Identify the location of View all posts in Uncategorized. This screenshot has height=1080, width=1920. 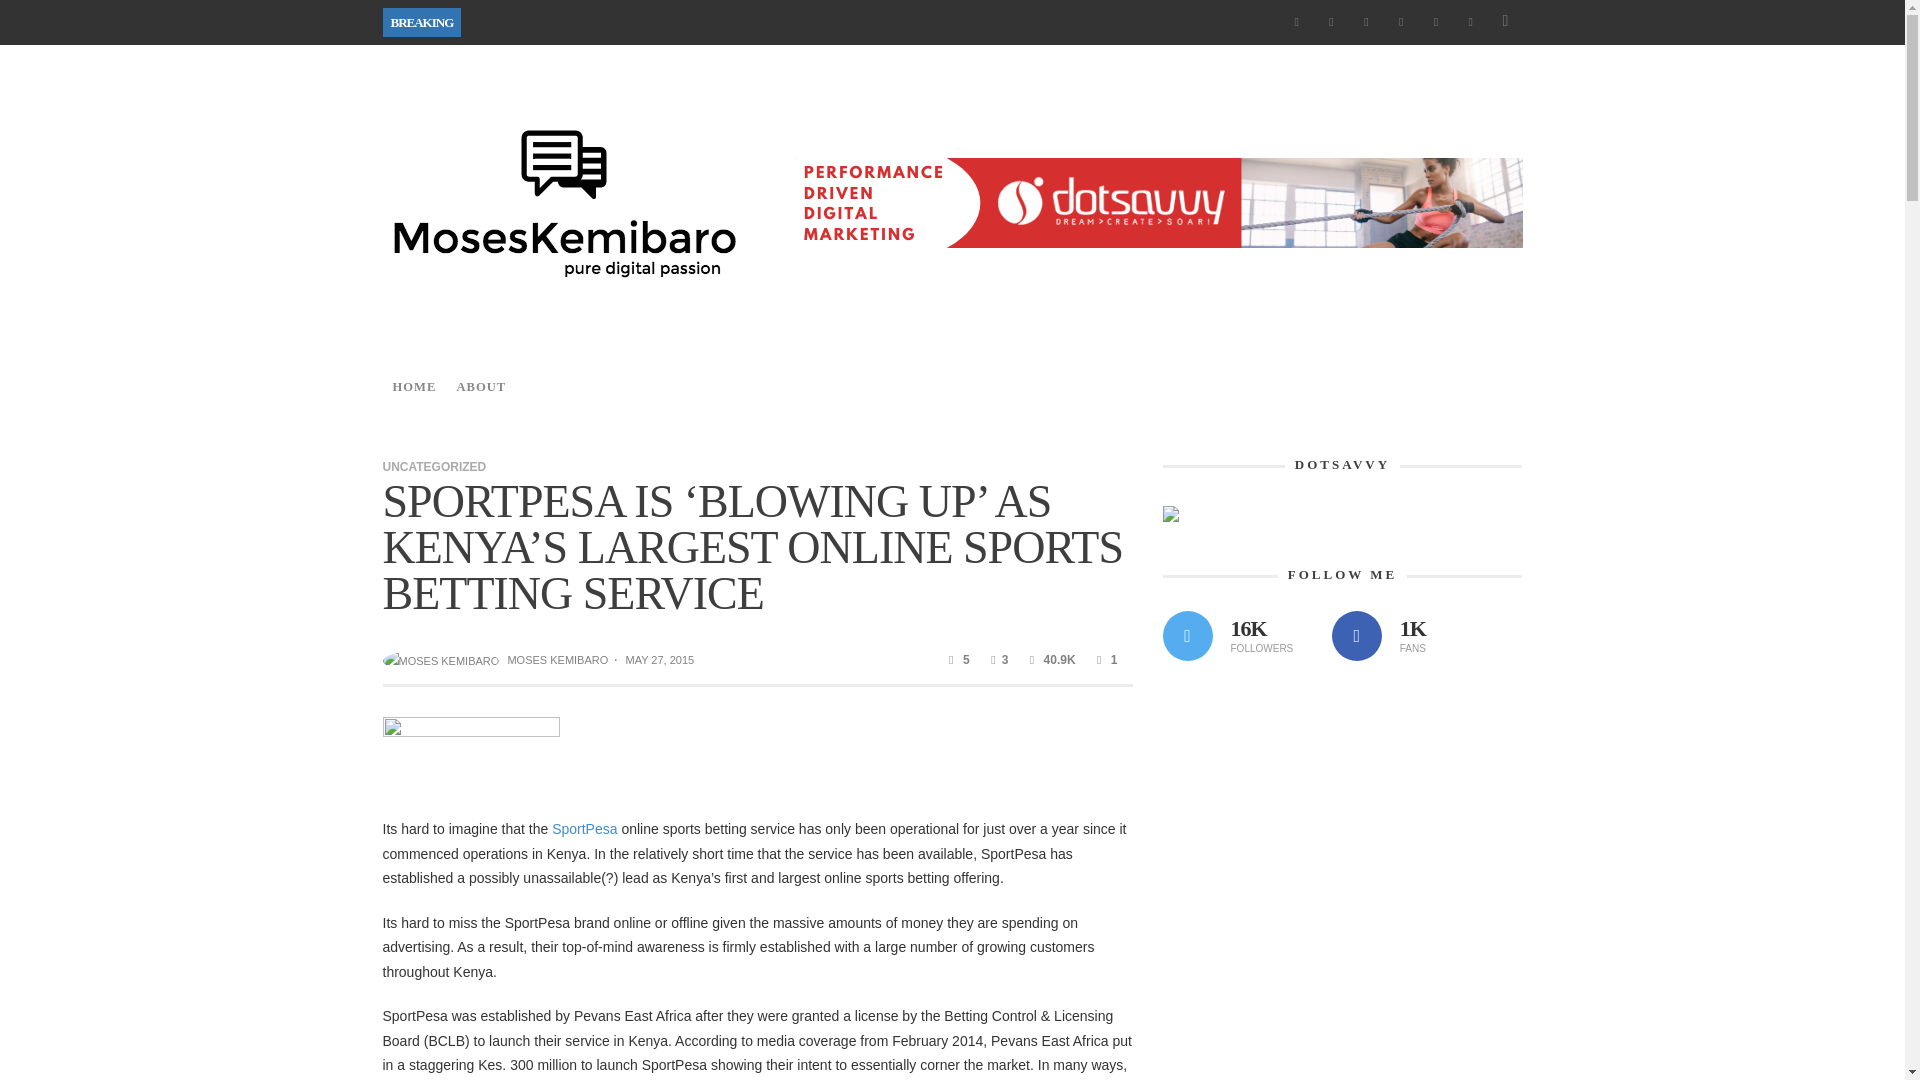
(434, 467).